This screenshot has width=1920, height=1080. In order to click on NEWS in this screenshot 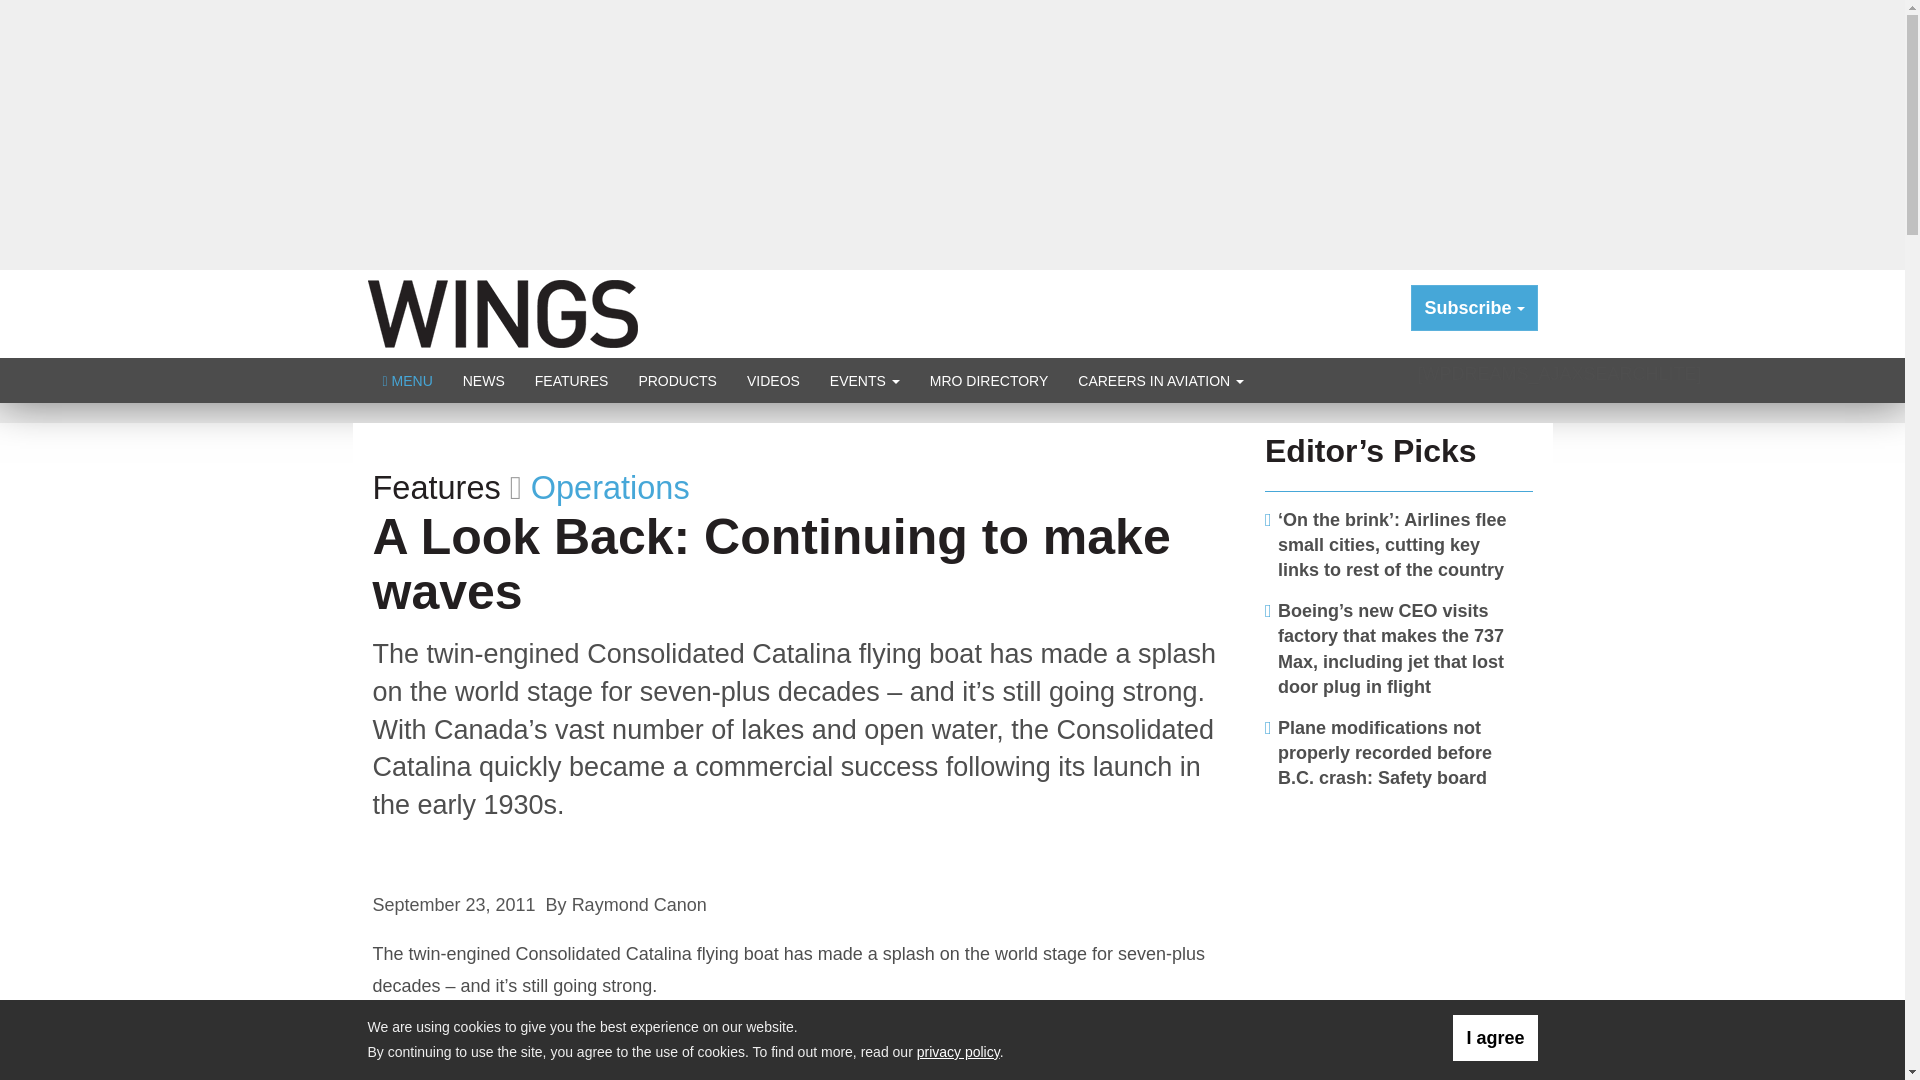, I will do `click(484, 380)`.